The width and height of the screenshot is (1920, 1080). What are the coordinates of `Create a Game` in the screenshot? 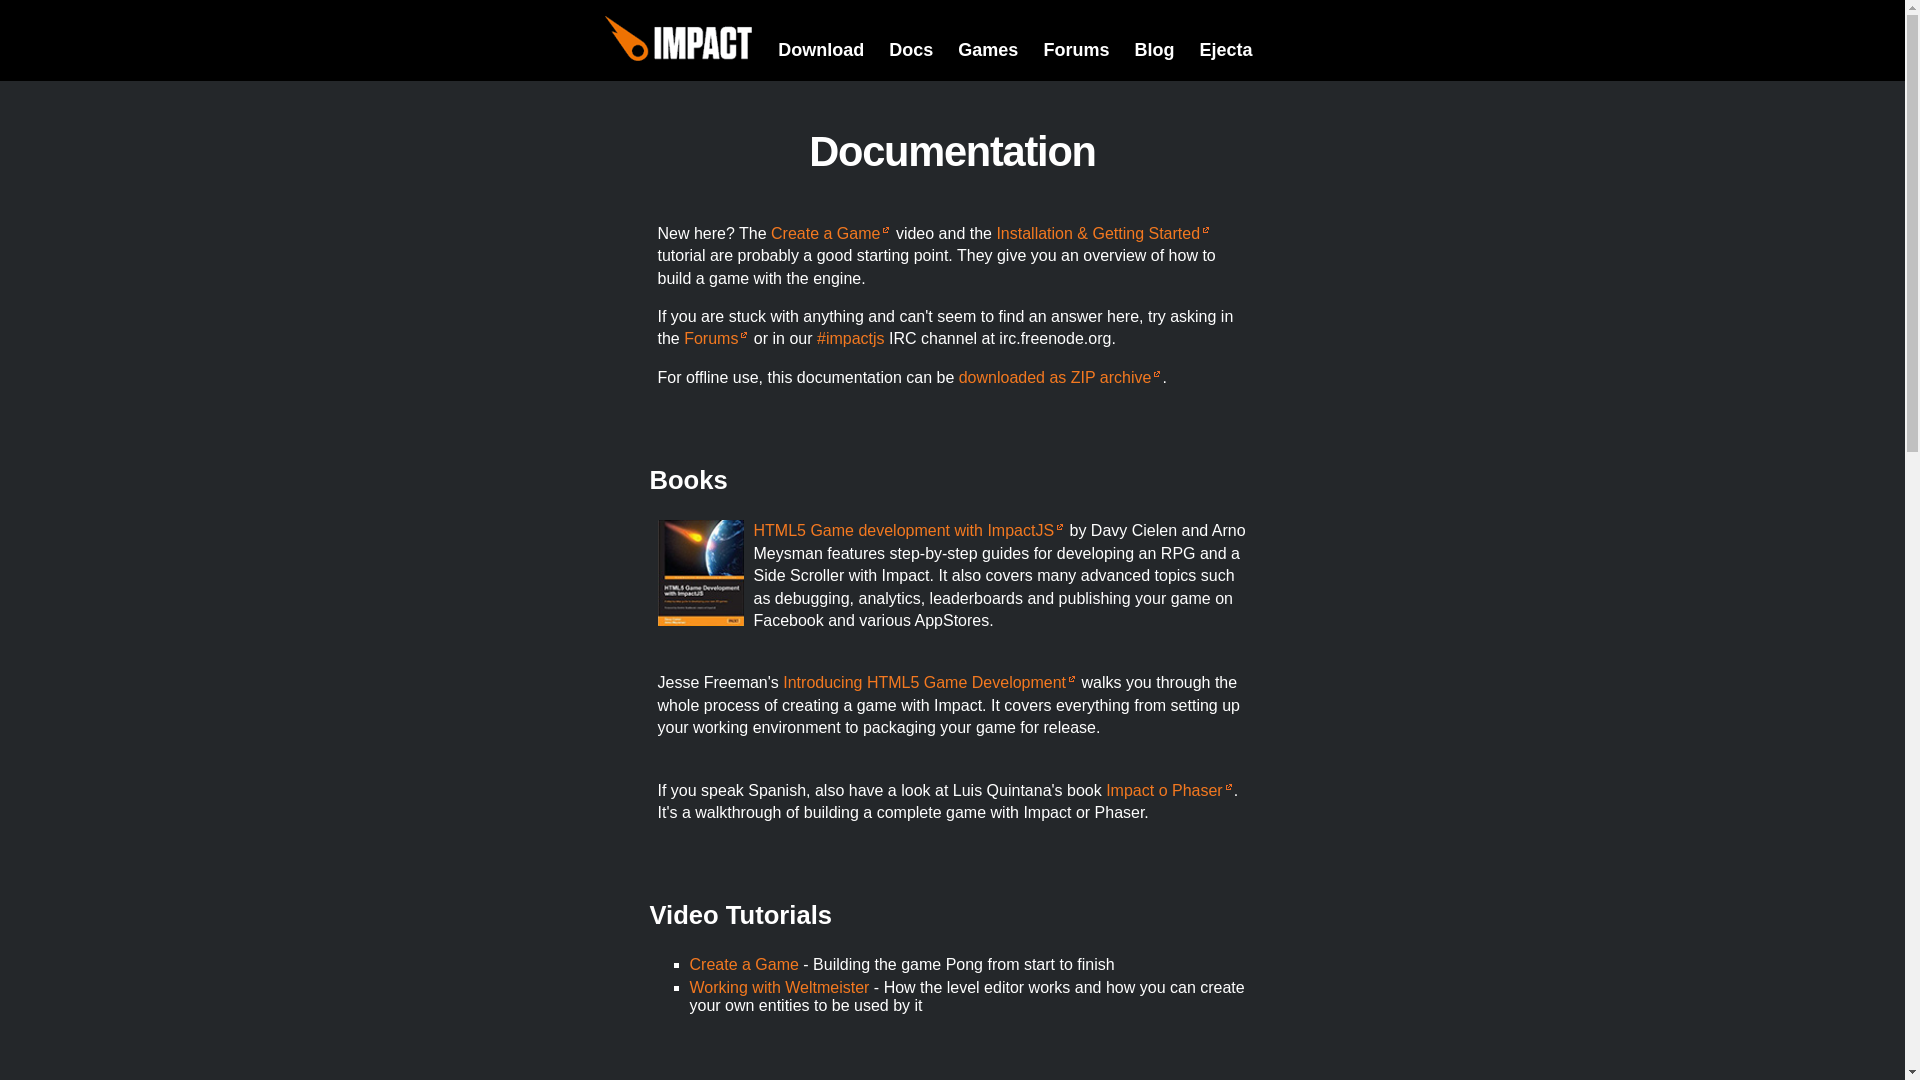 It's located at (744, 964).